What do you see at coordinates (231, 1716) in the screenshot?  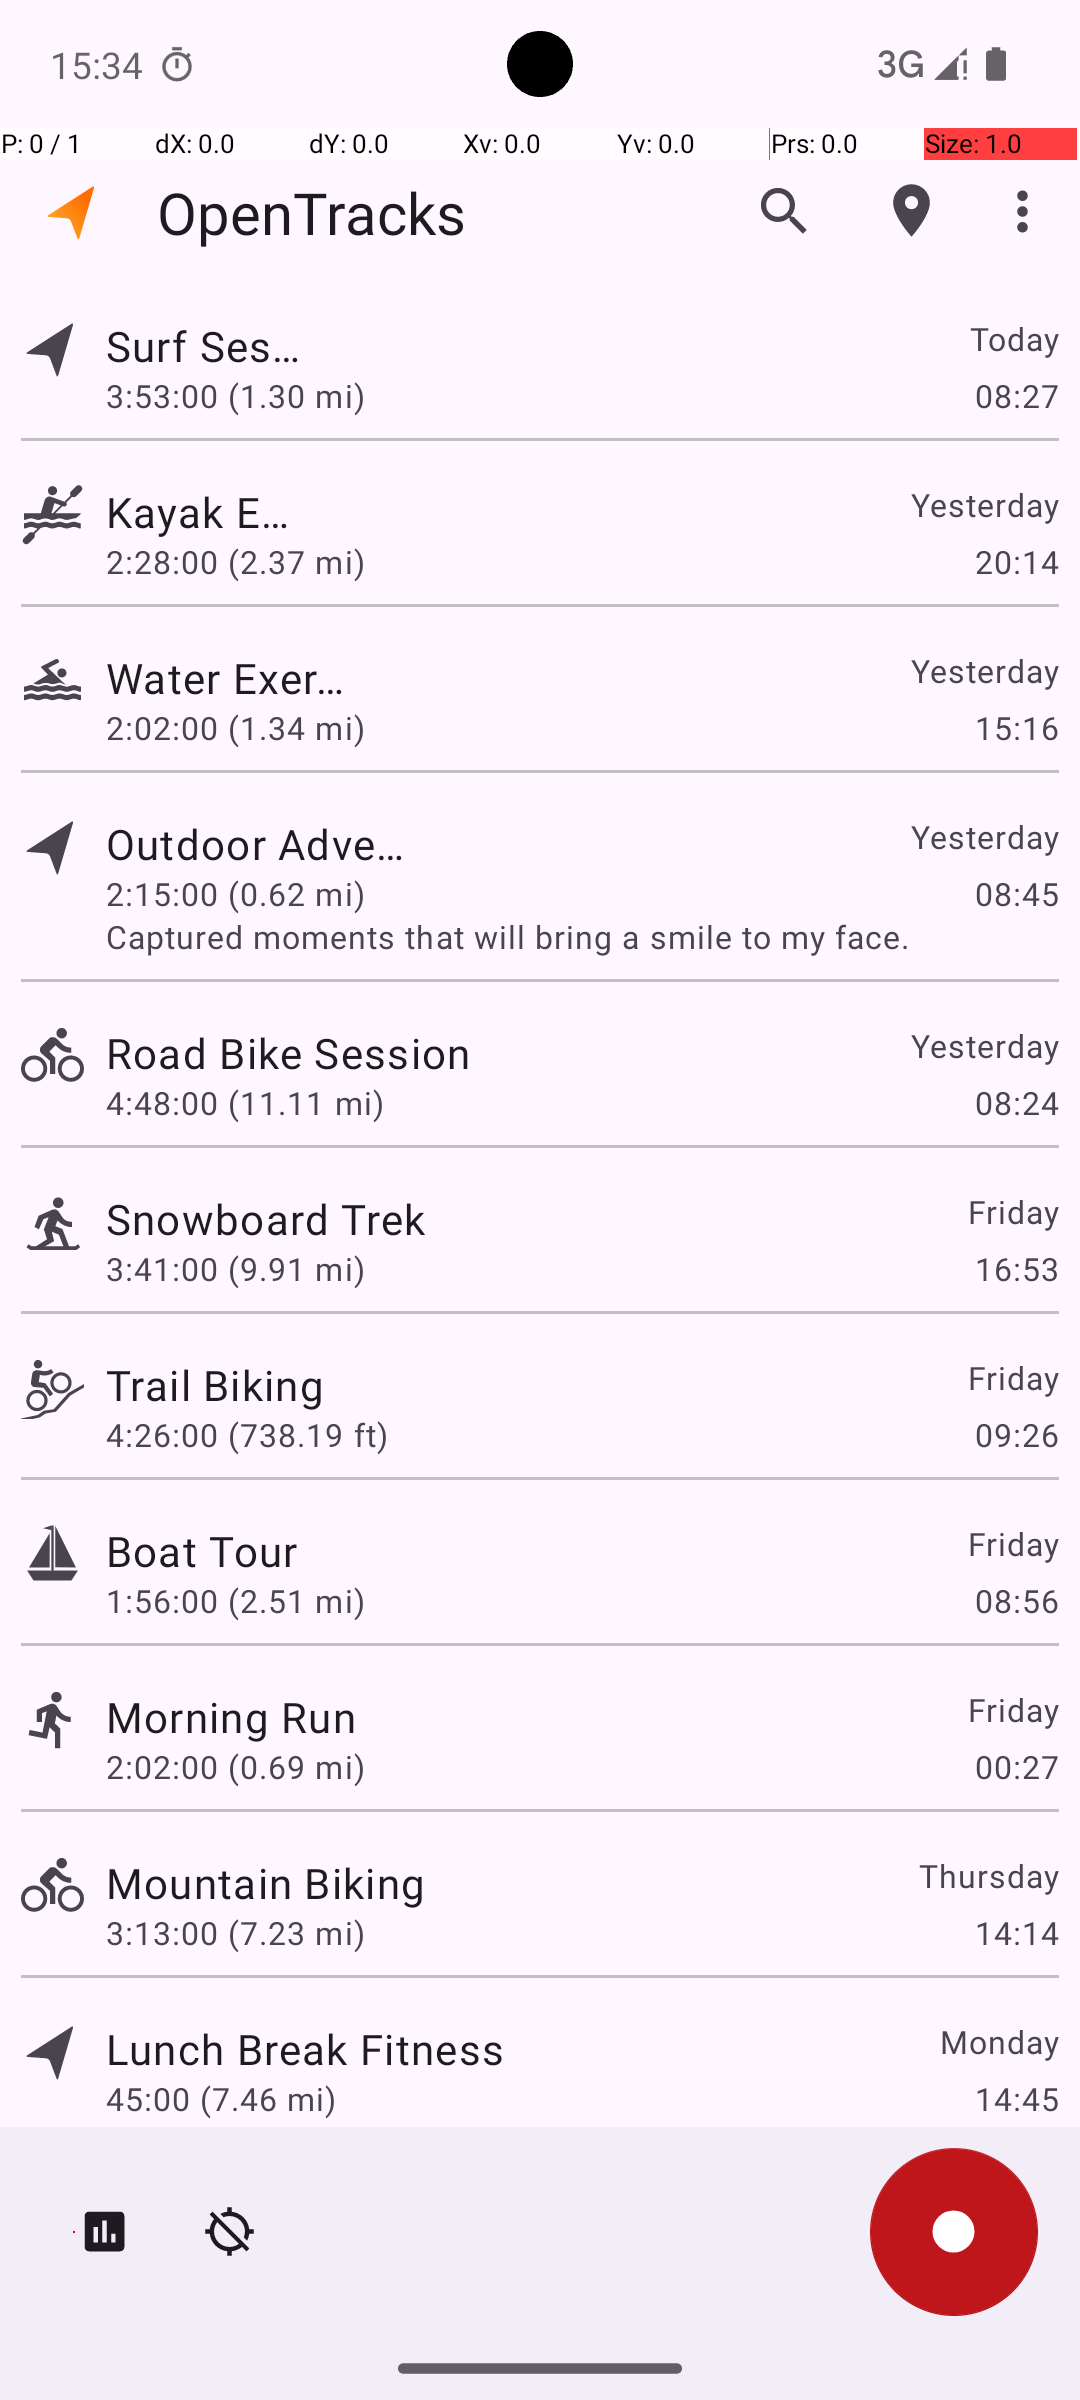 I see `Morning Run` at bounding box center [231, 1716].